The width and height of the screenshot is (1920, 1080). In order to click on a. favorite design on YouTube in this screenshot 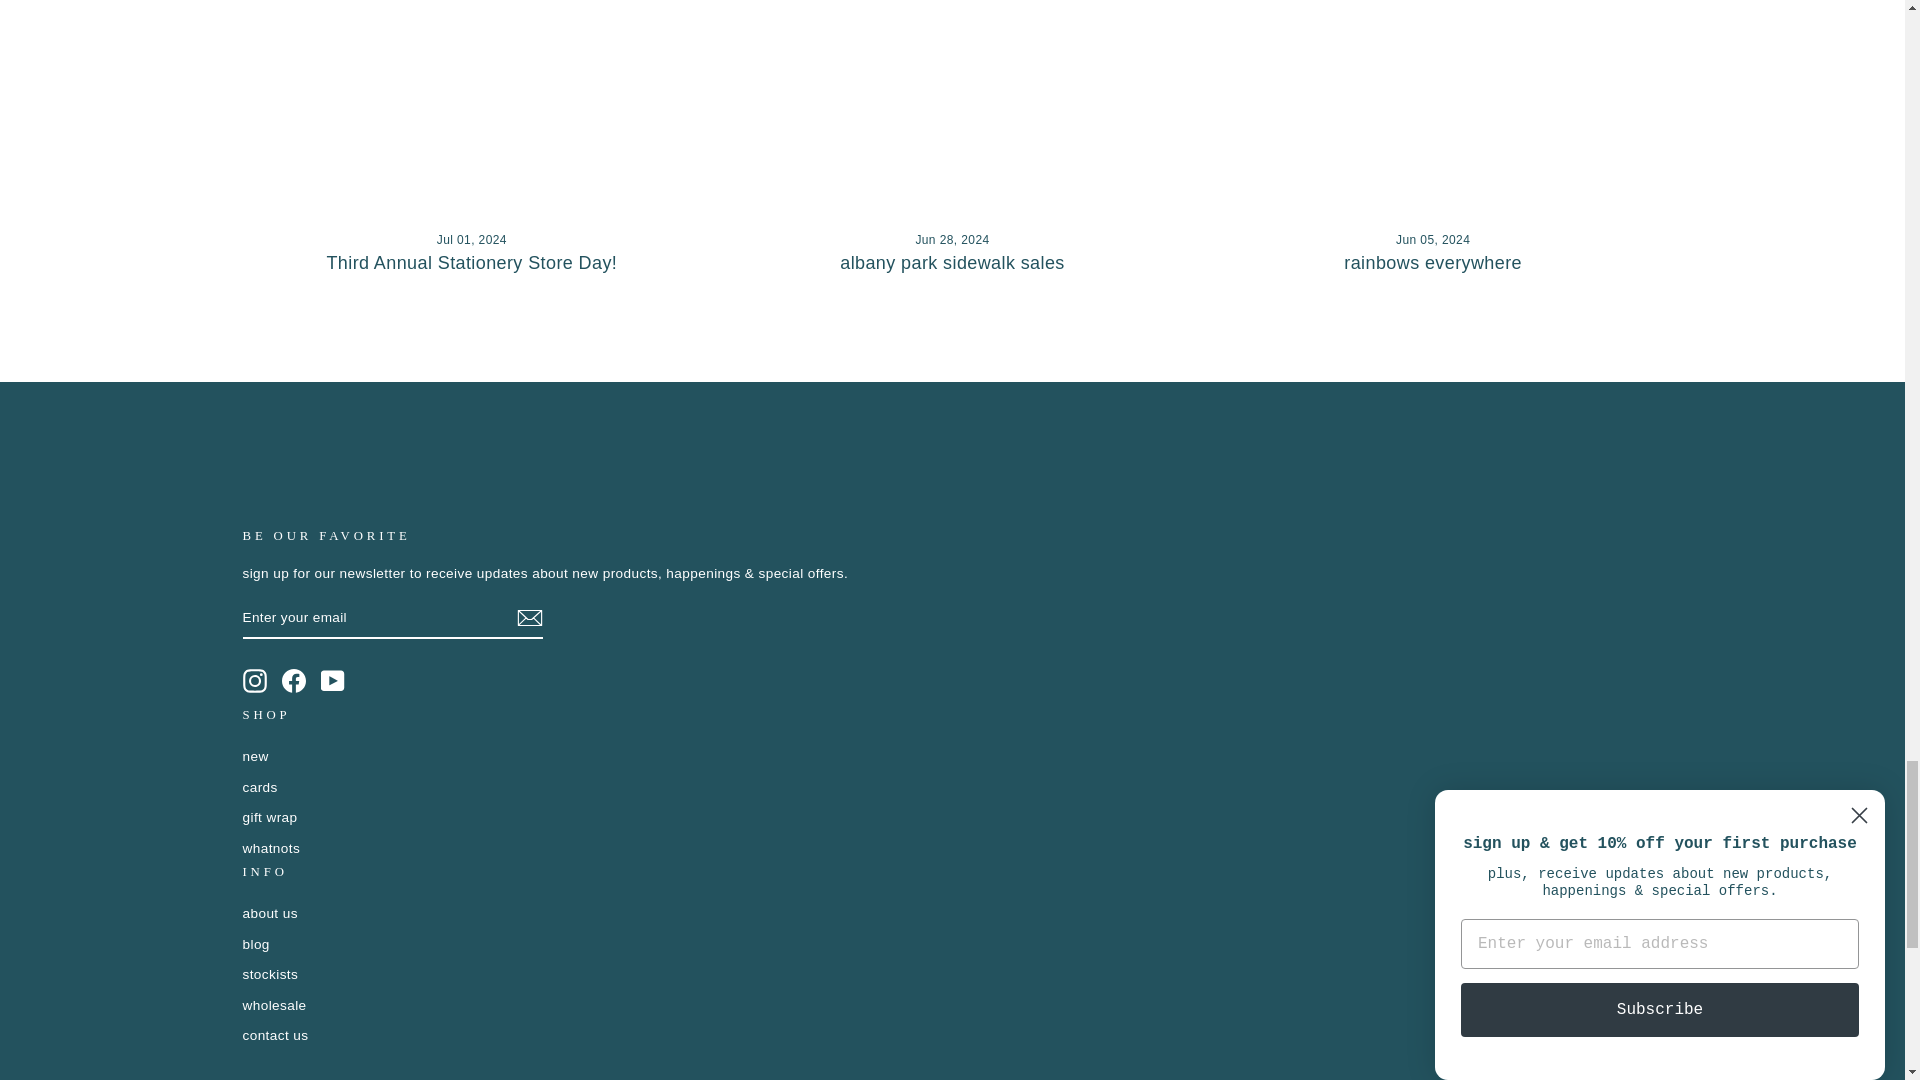, I will do `click(332, 680)`.